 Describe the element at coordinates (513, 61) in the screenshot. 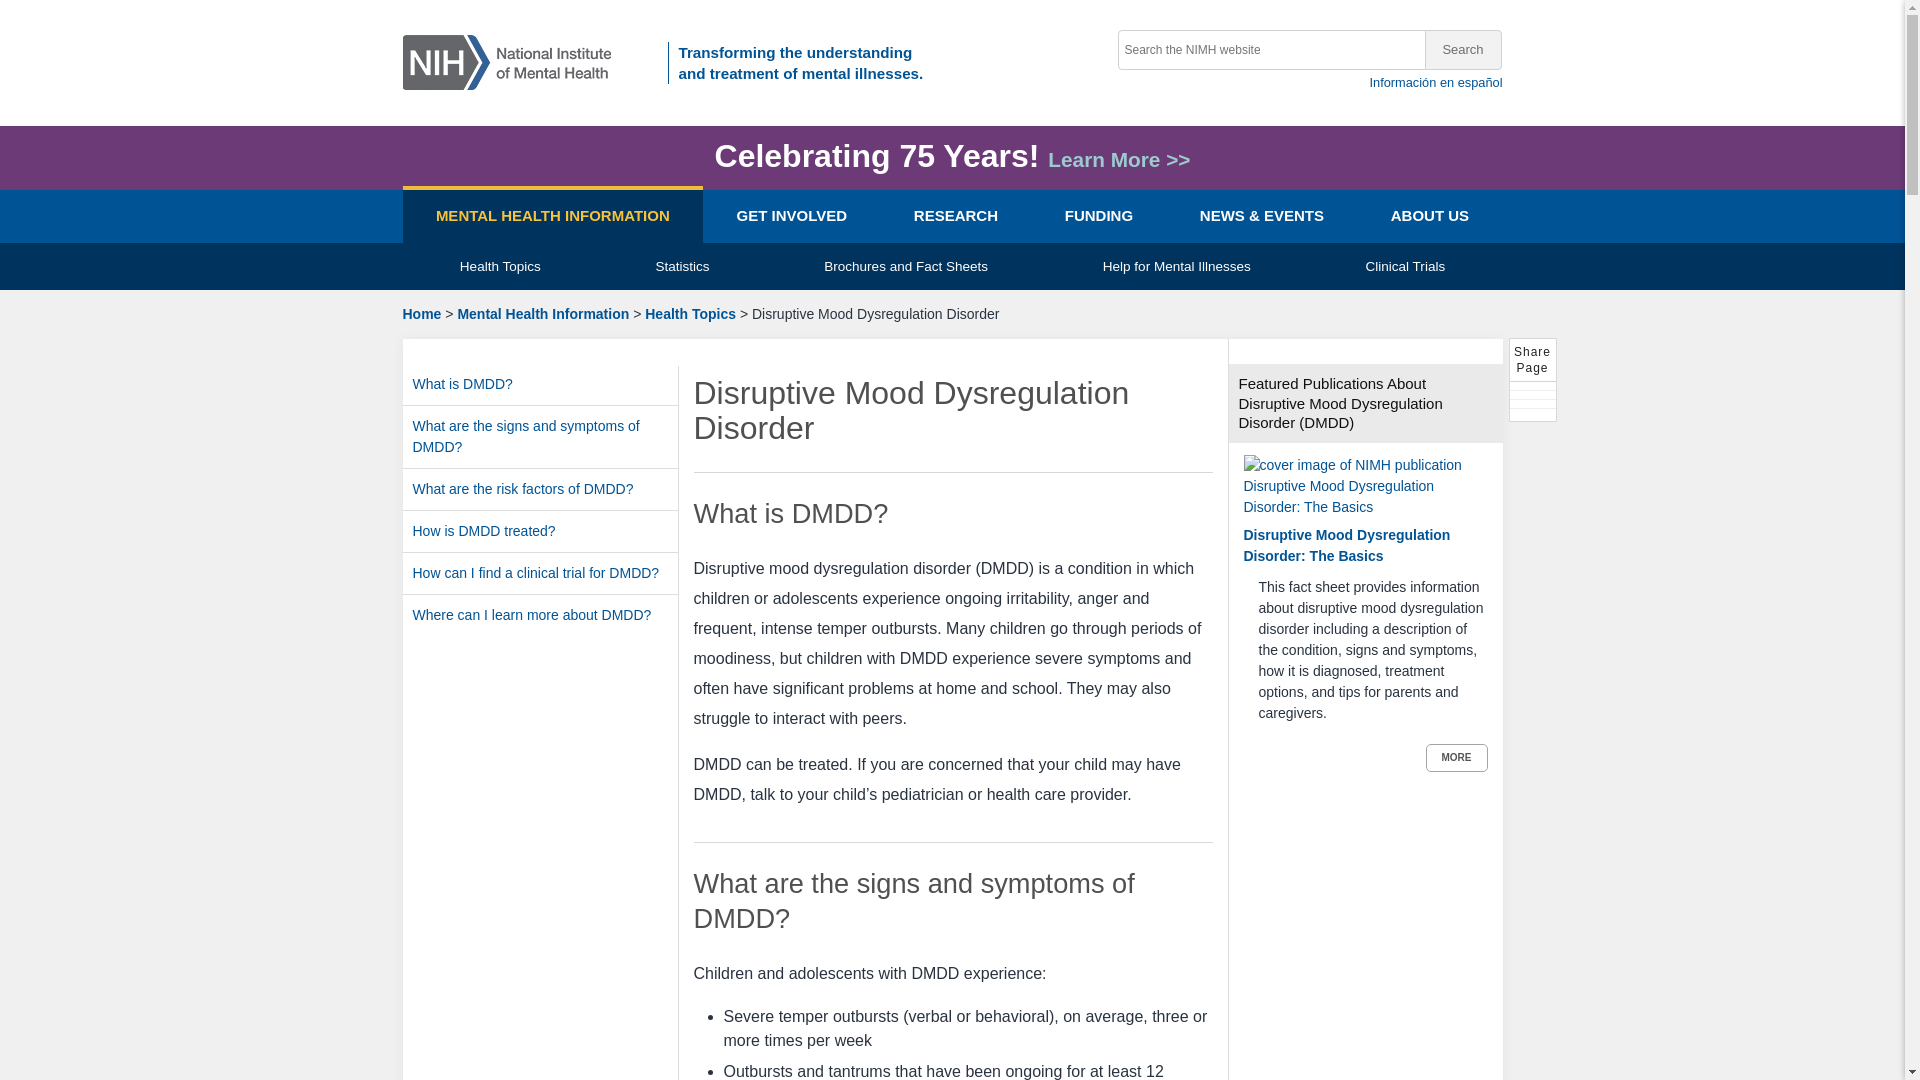

I see `NIMH Home` at that location.